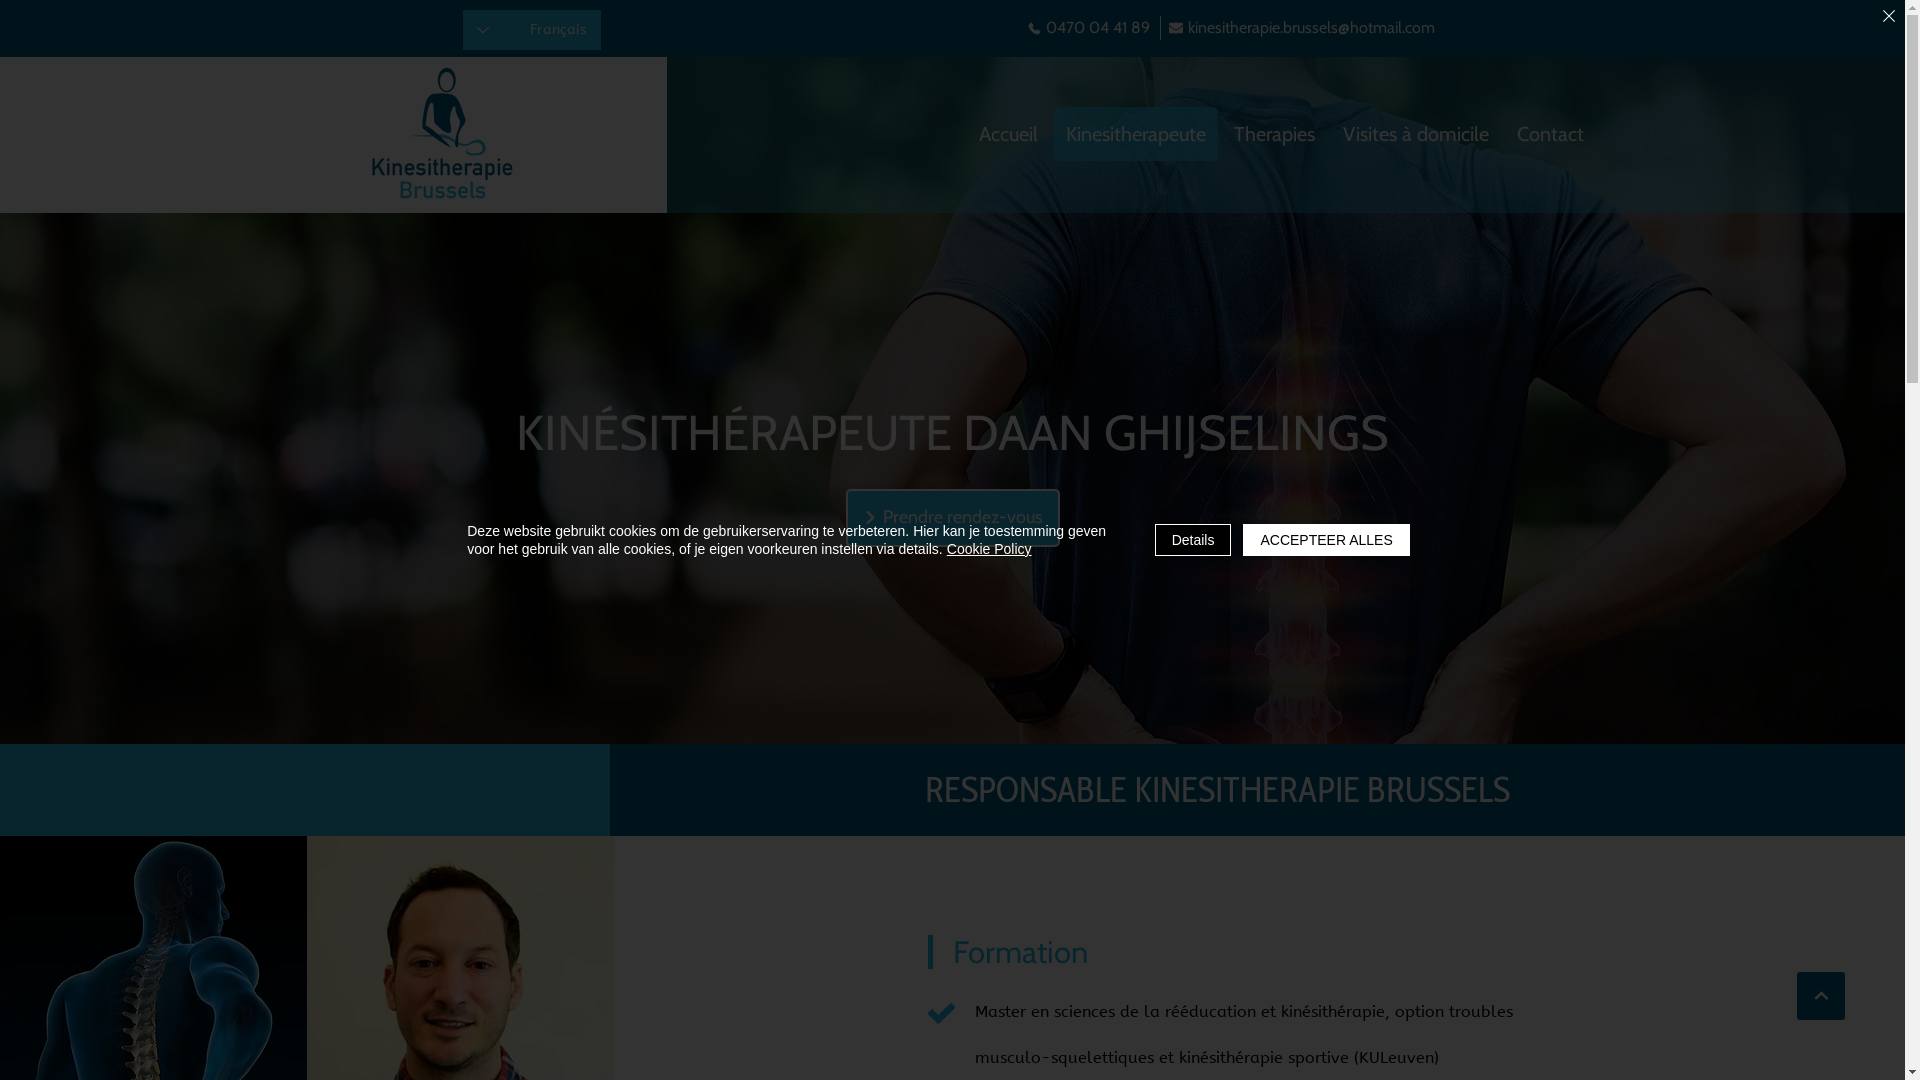  What do you see at coordinates (1274, 134) in the screenshot?
I see `Therapies` at bounding box center [1274, 134].